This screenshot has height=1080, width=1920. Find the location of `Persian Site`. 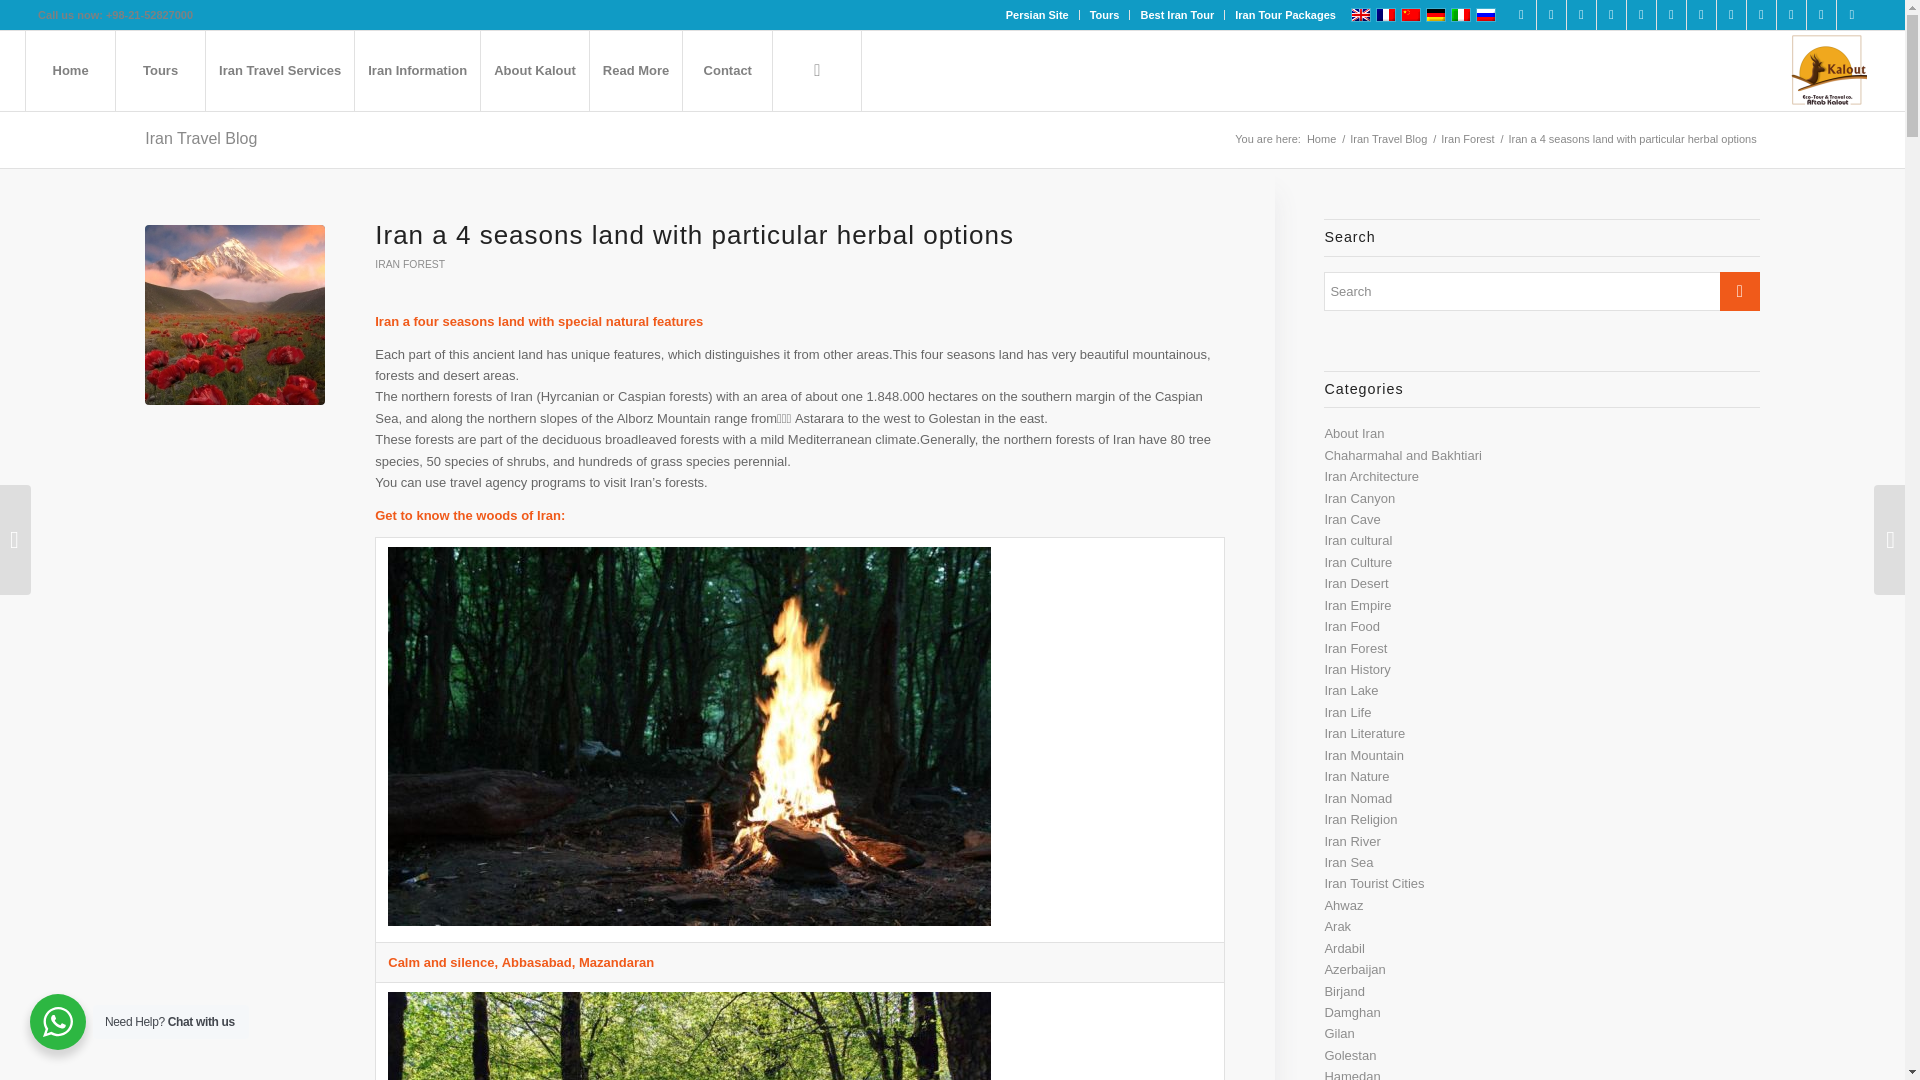

Persian Site is located at coordinates (1038, 15).